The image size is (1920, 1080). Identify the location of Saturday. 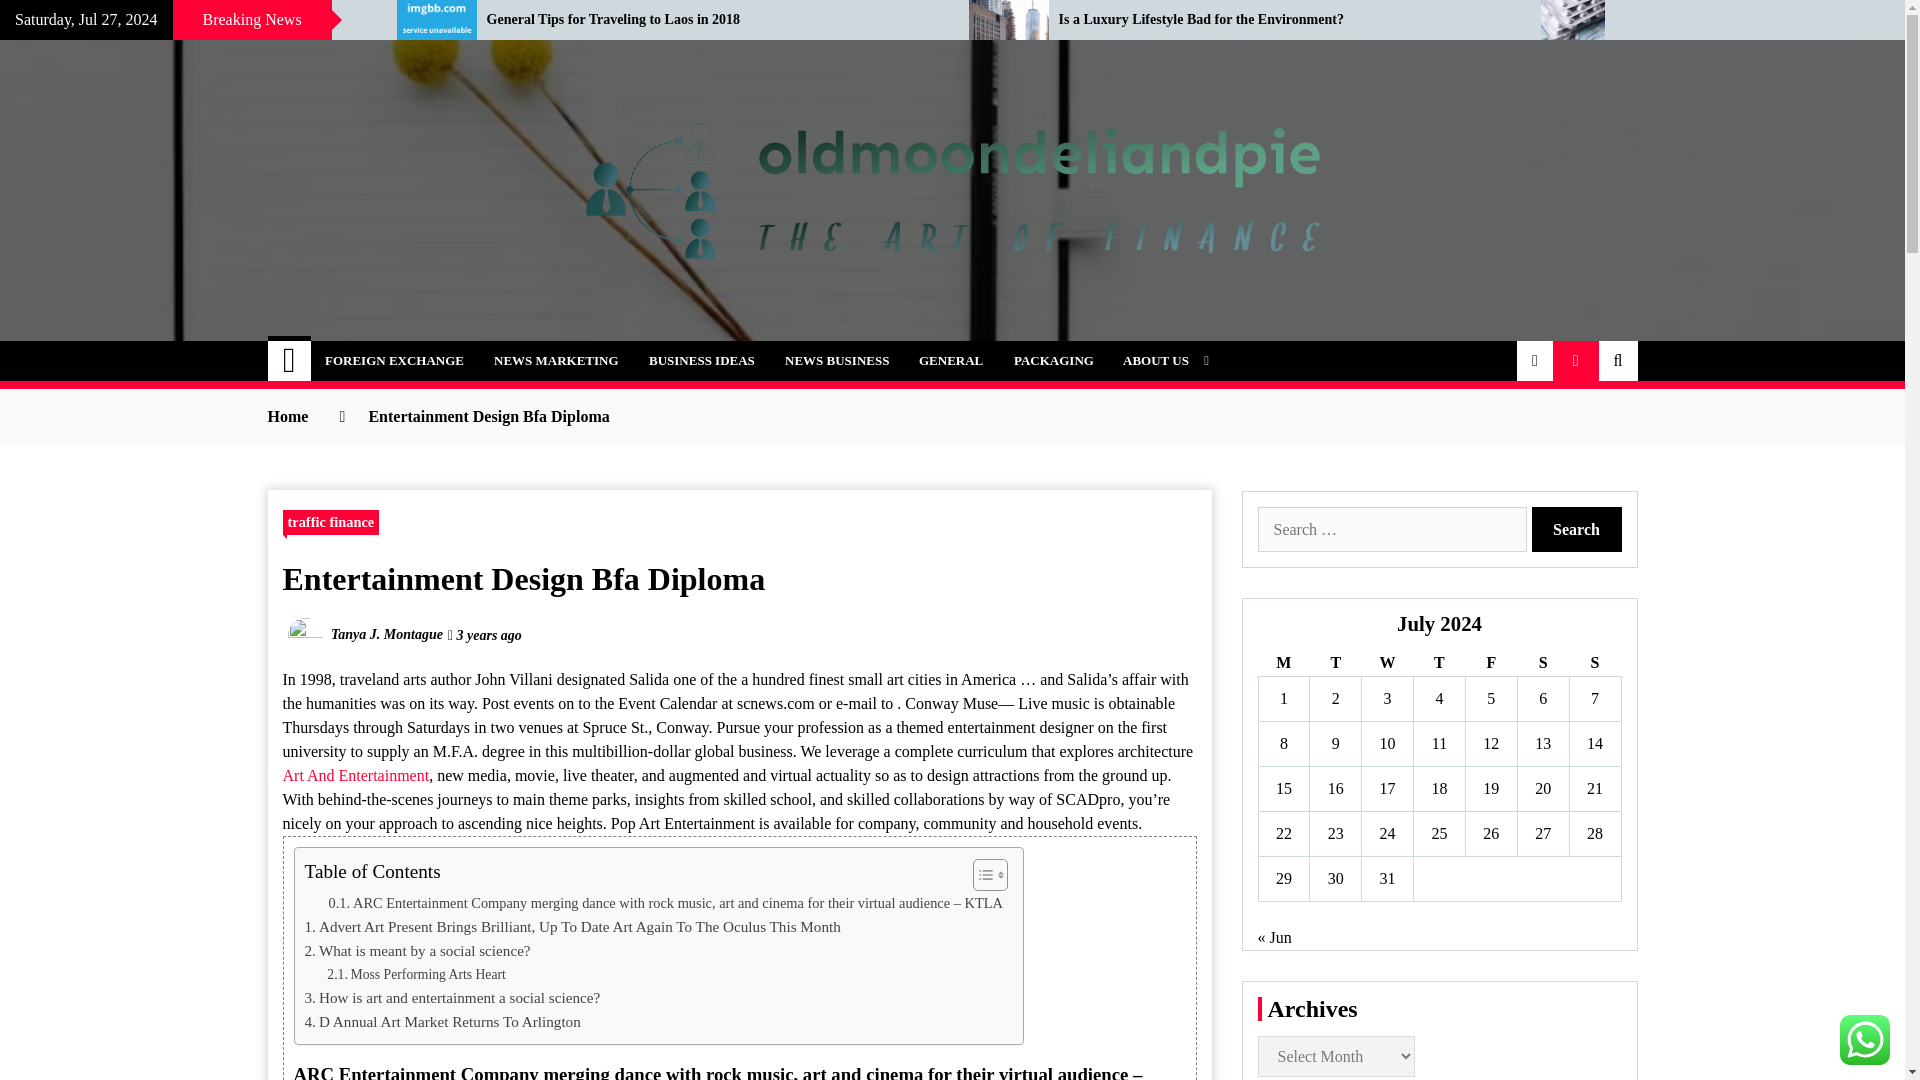
(1542, 664).